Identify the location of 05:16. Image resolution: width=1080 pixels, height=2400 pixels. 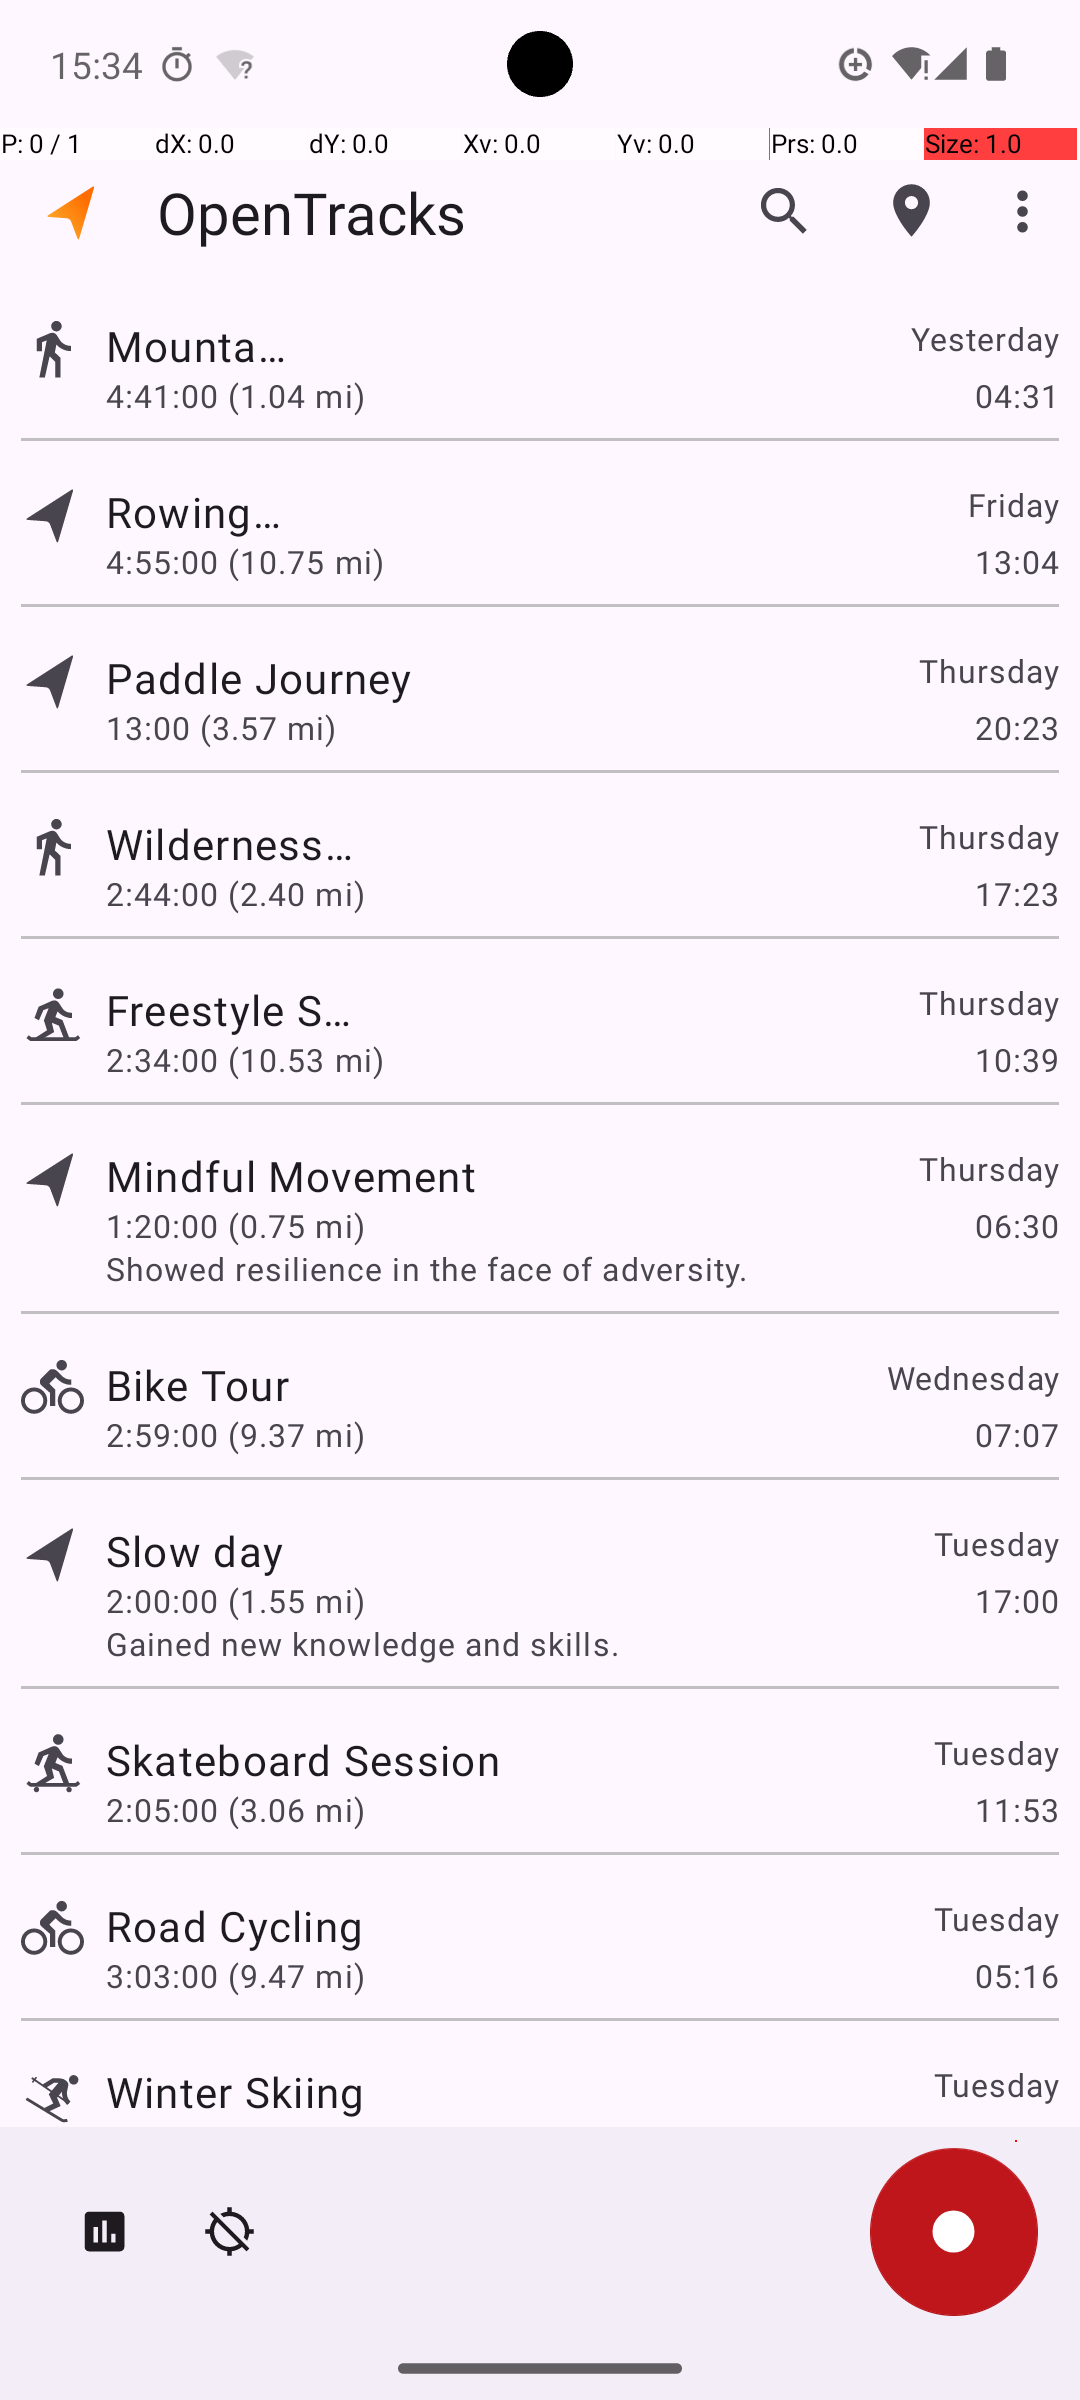
(1016, 1976).